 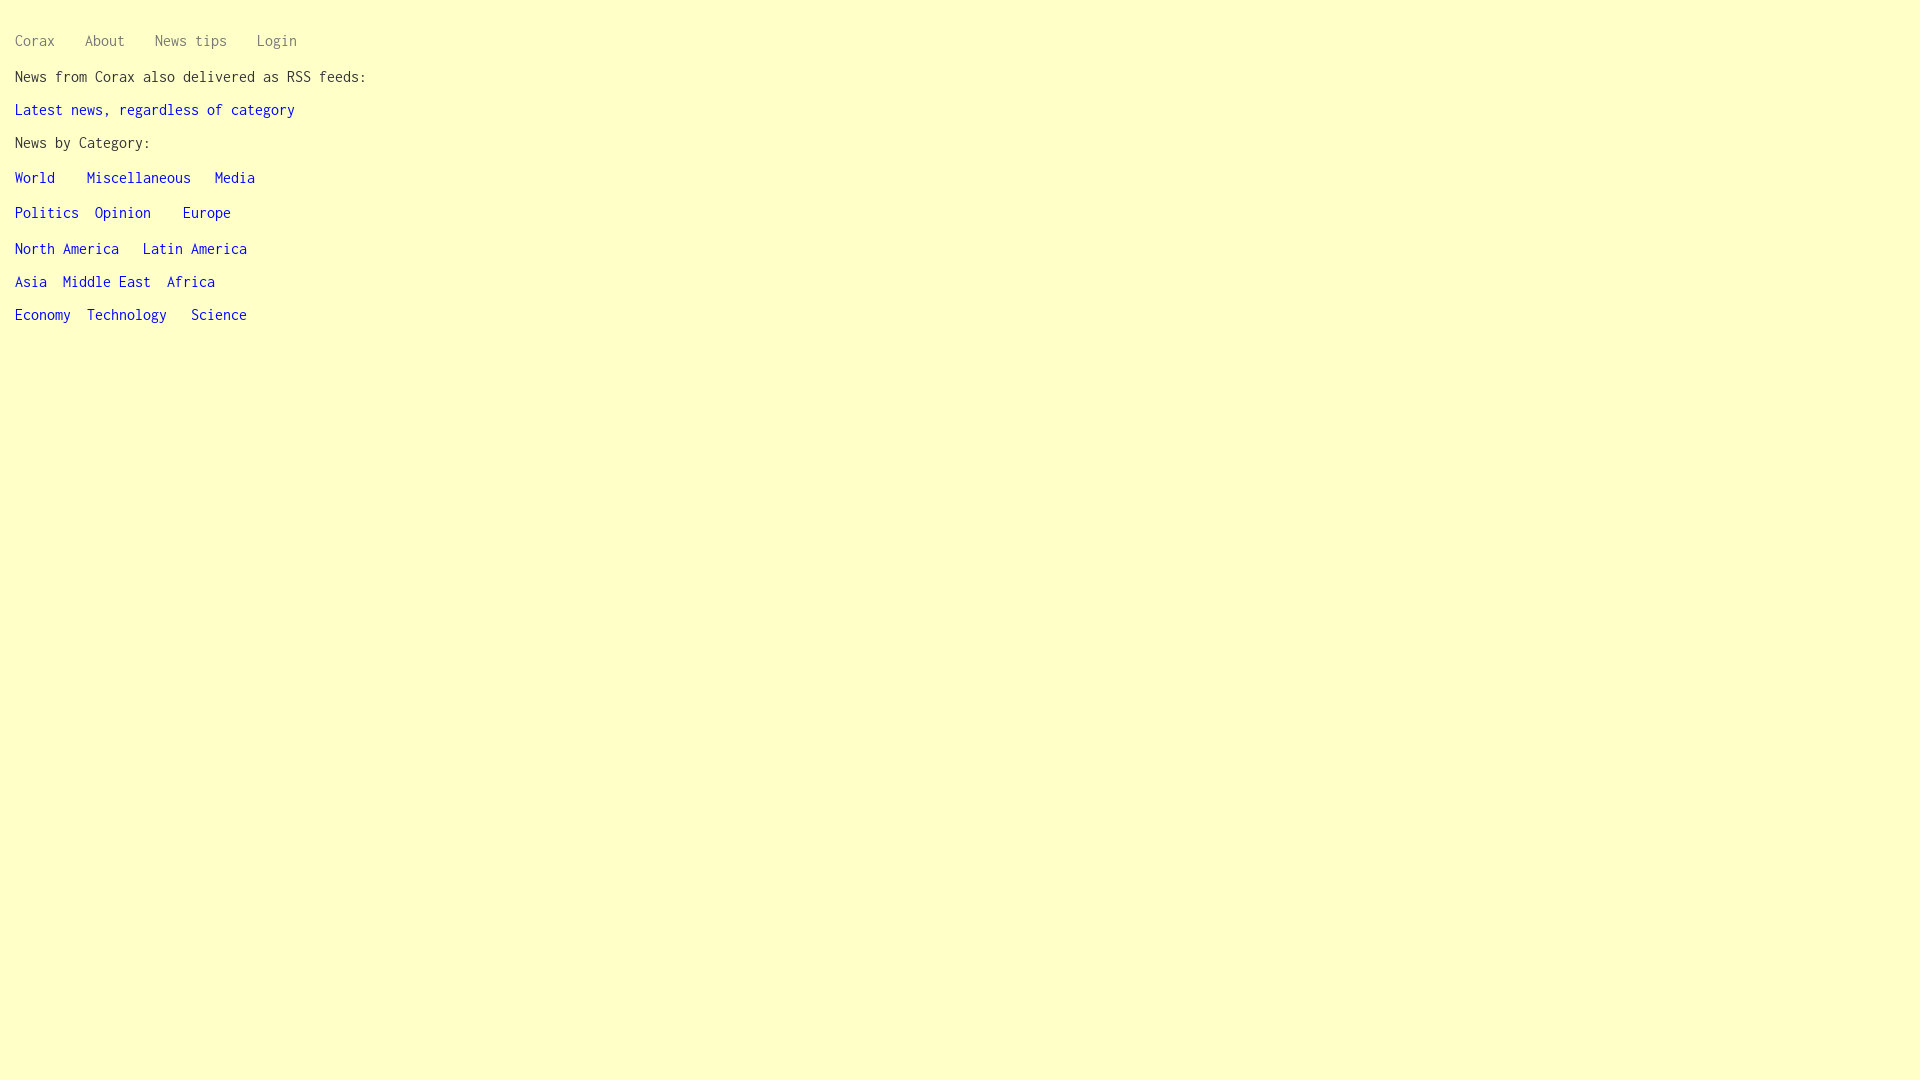 I want to click on Science, so click(x=218, y=314).